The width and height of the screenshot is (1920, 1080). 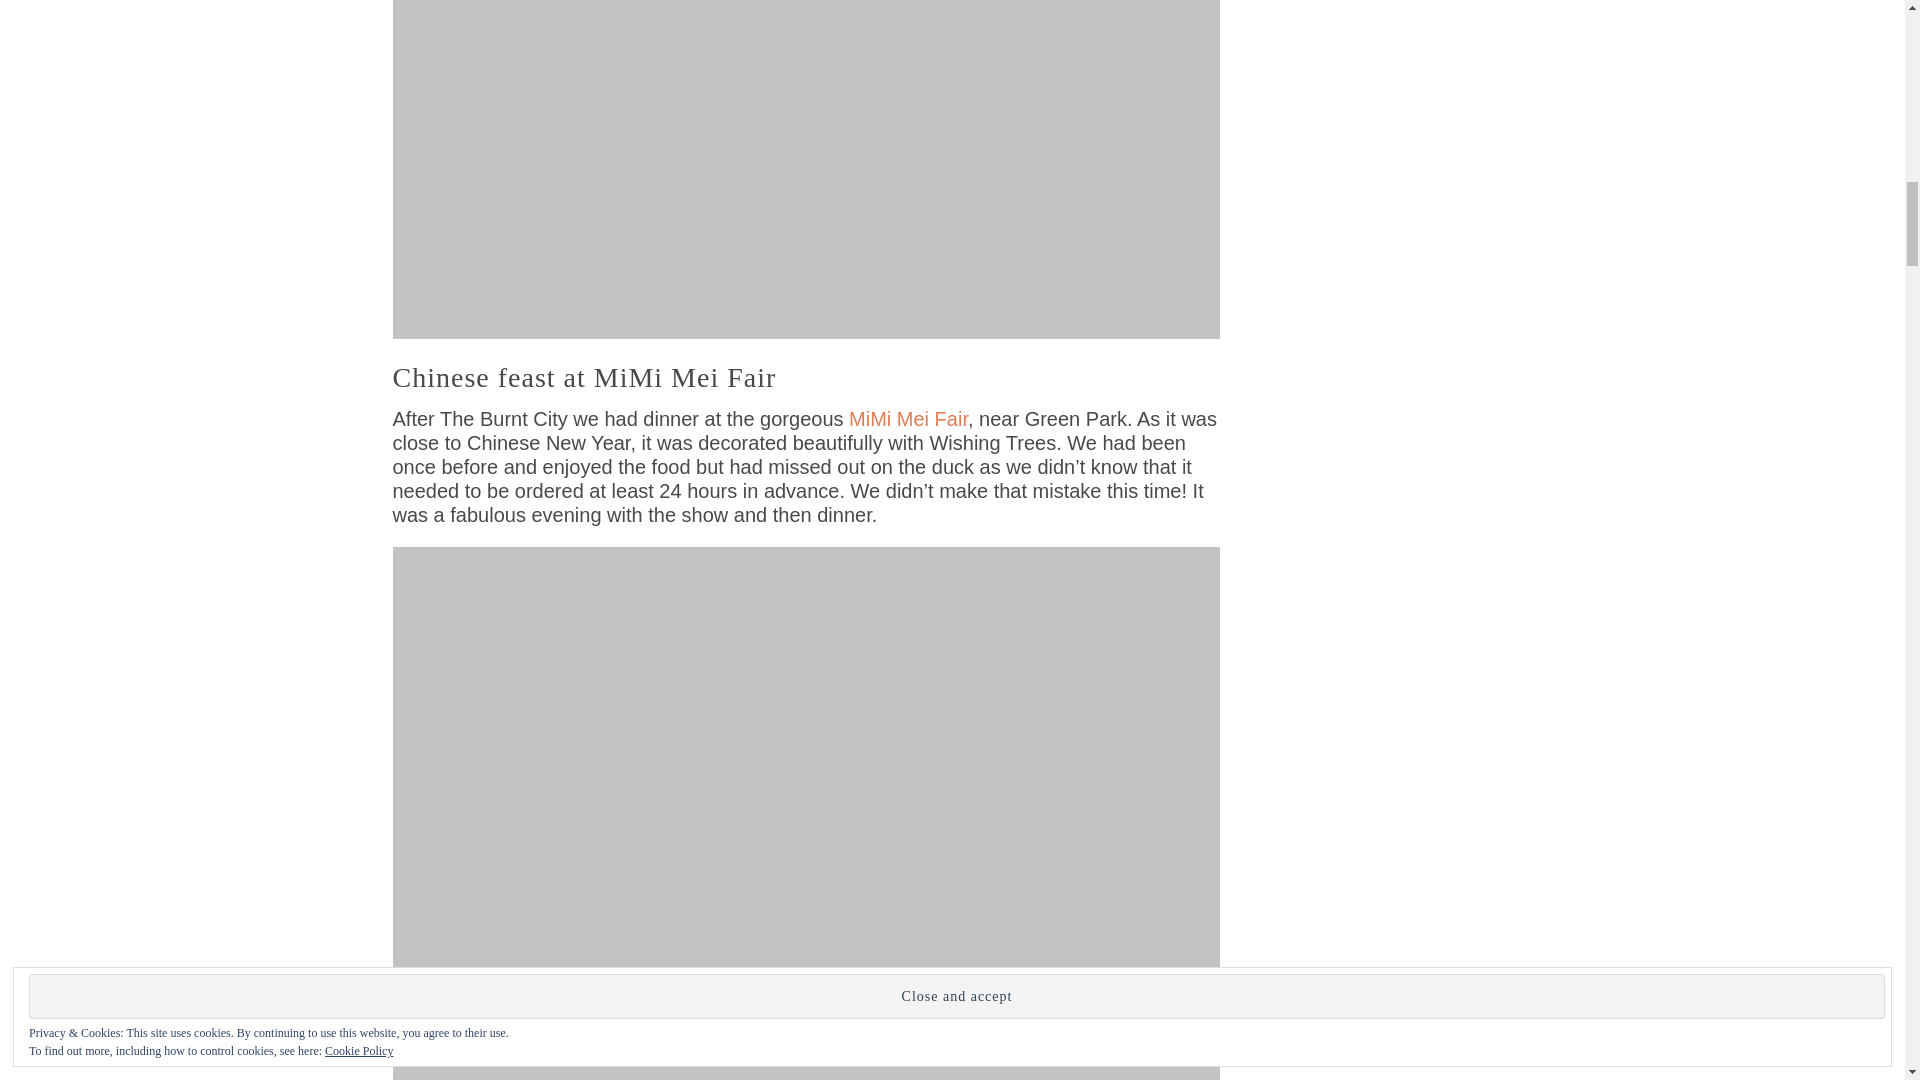 What do you see at coordinates (908, 418) in the screenshot?
I see `MiMi Mei Fair` at bounding box center [908, 418].